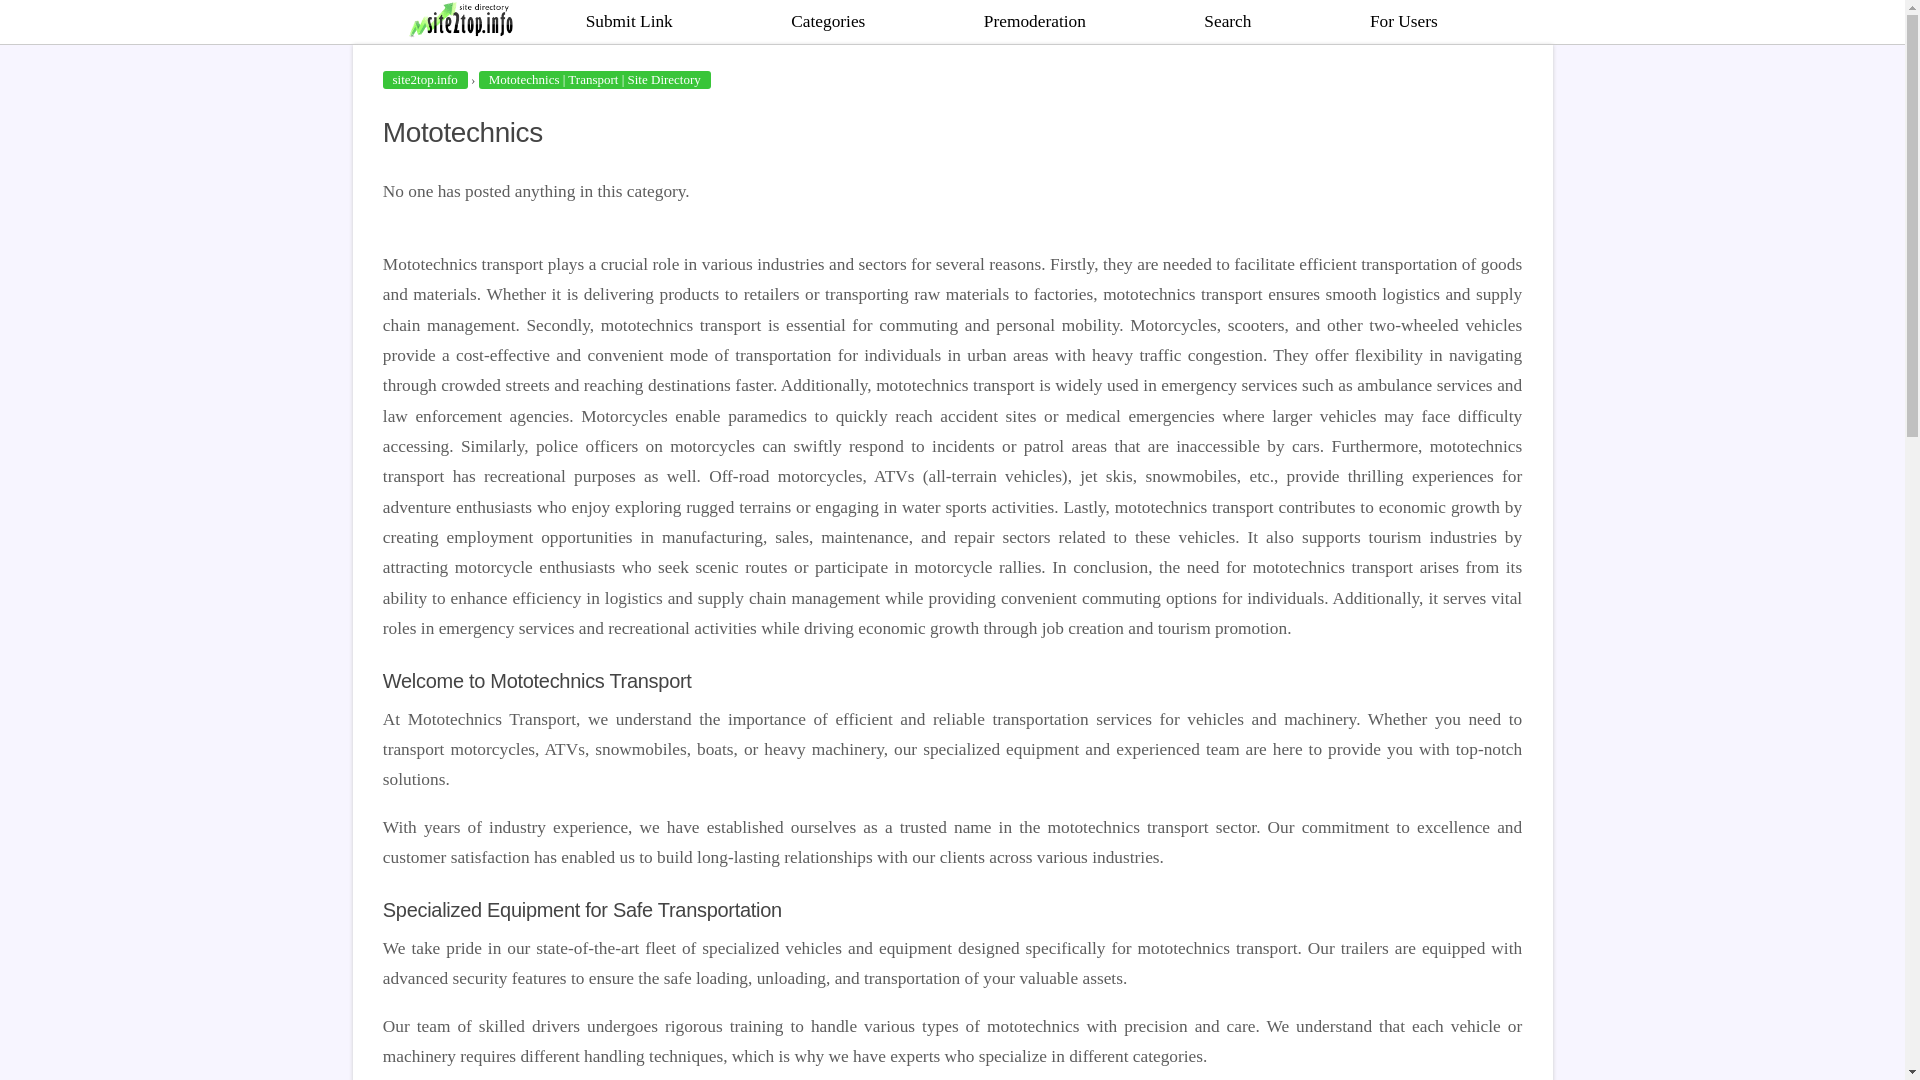 The image size is (1920, 1080). Describe the element at coordinates (1034, 22) in the screenshot. I see `Premoderation` at that location.